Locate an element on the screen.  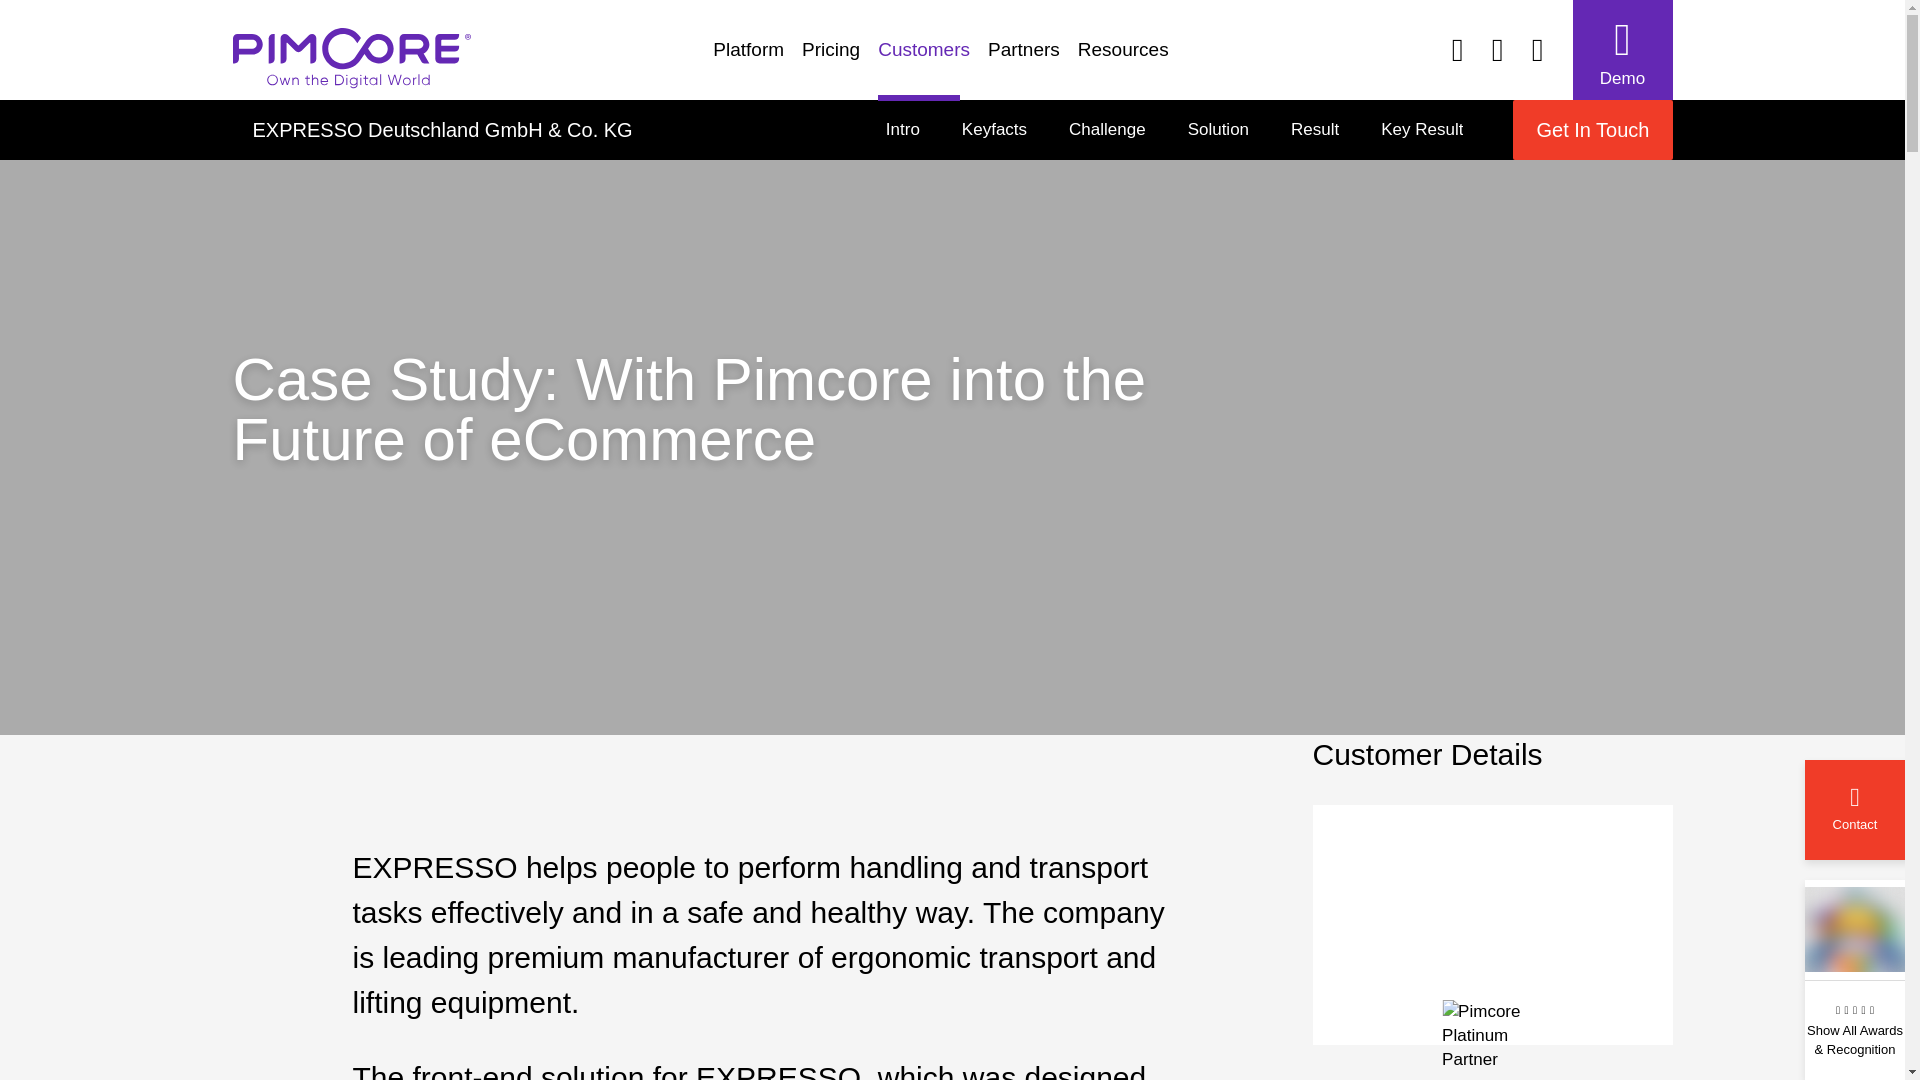
Pricing is located at coordinates (1174, 130).